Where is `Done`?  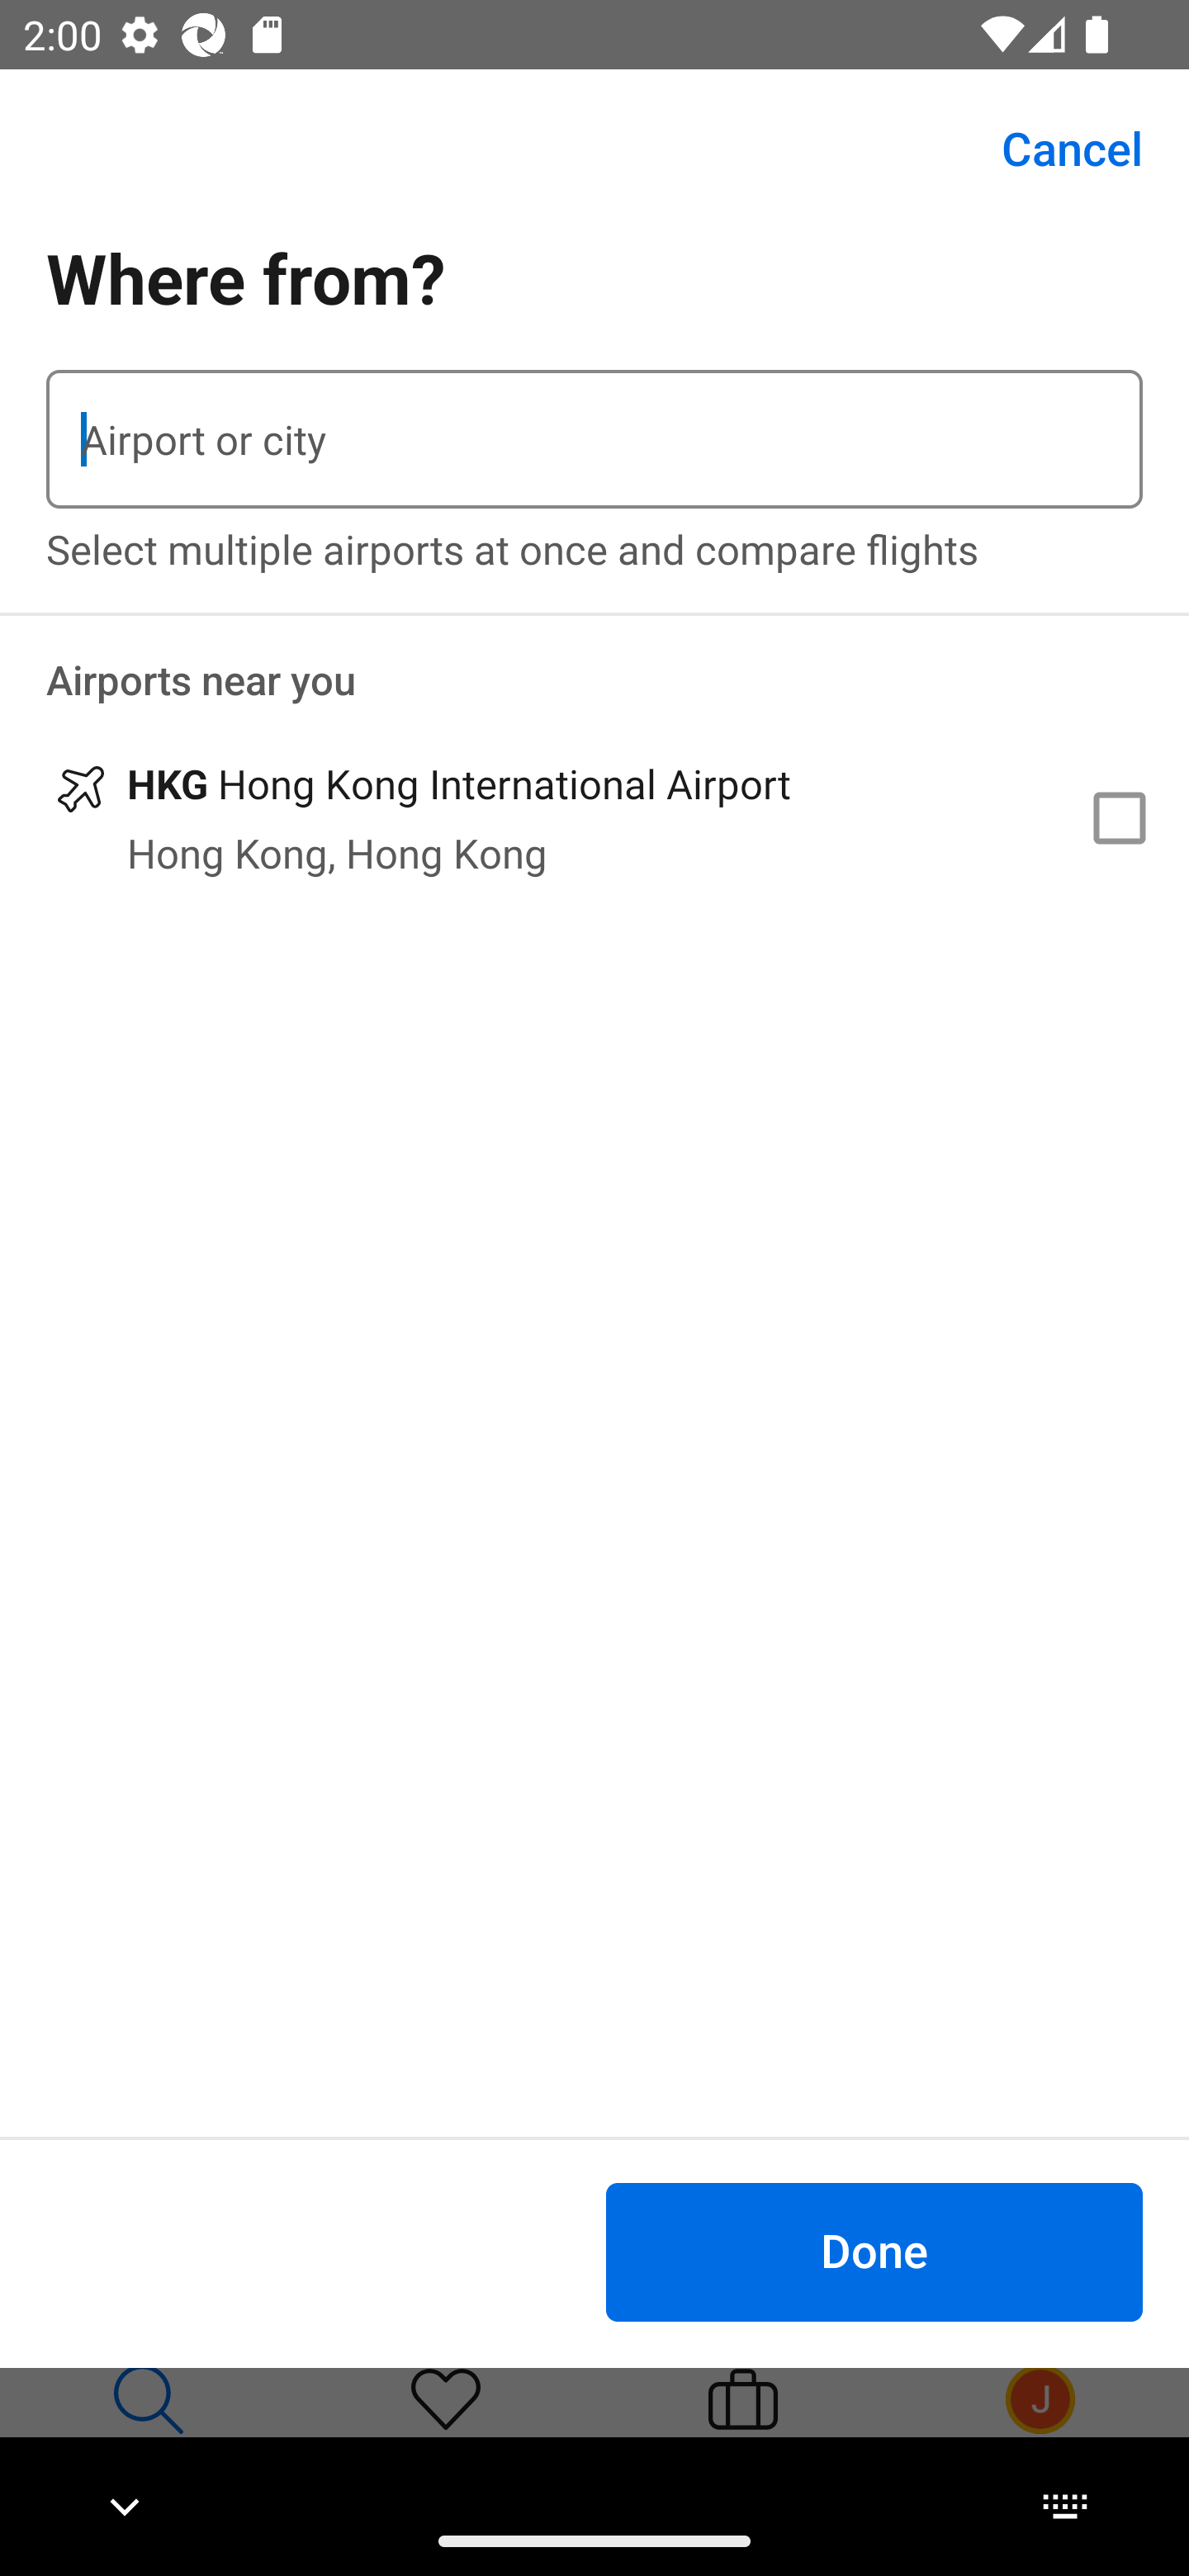
Done is located at coordinates (874, 2251).